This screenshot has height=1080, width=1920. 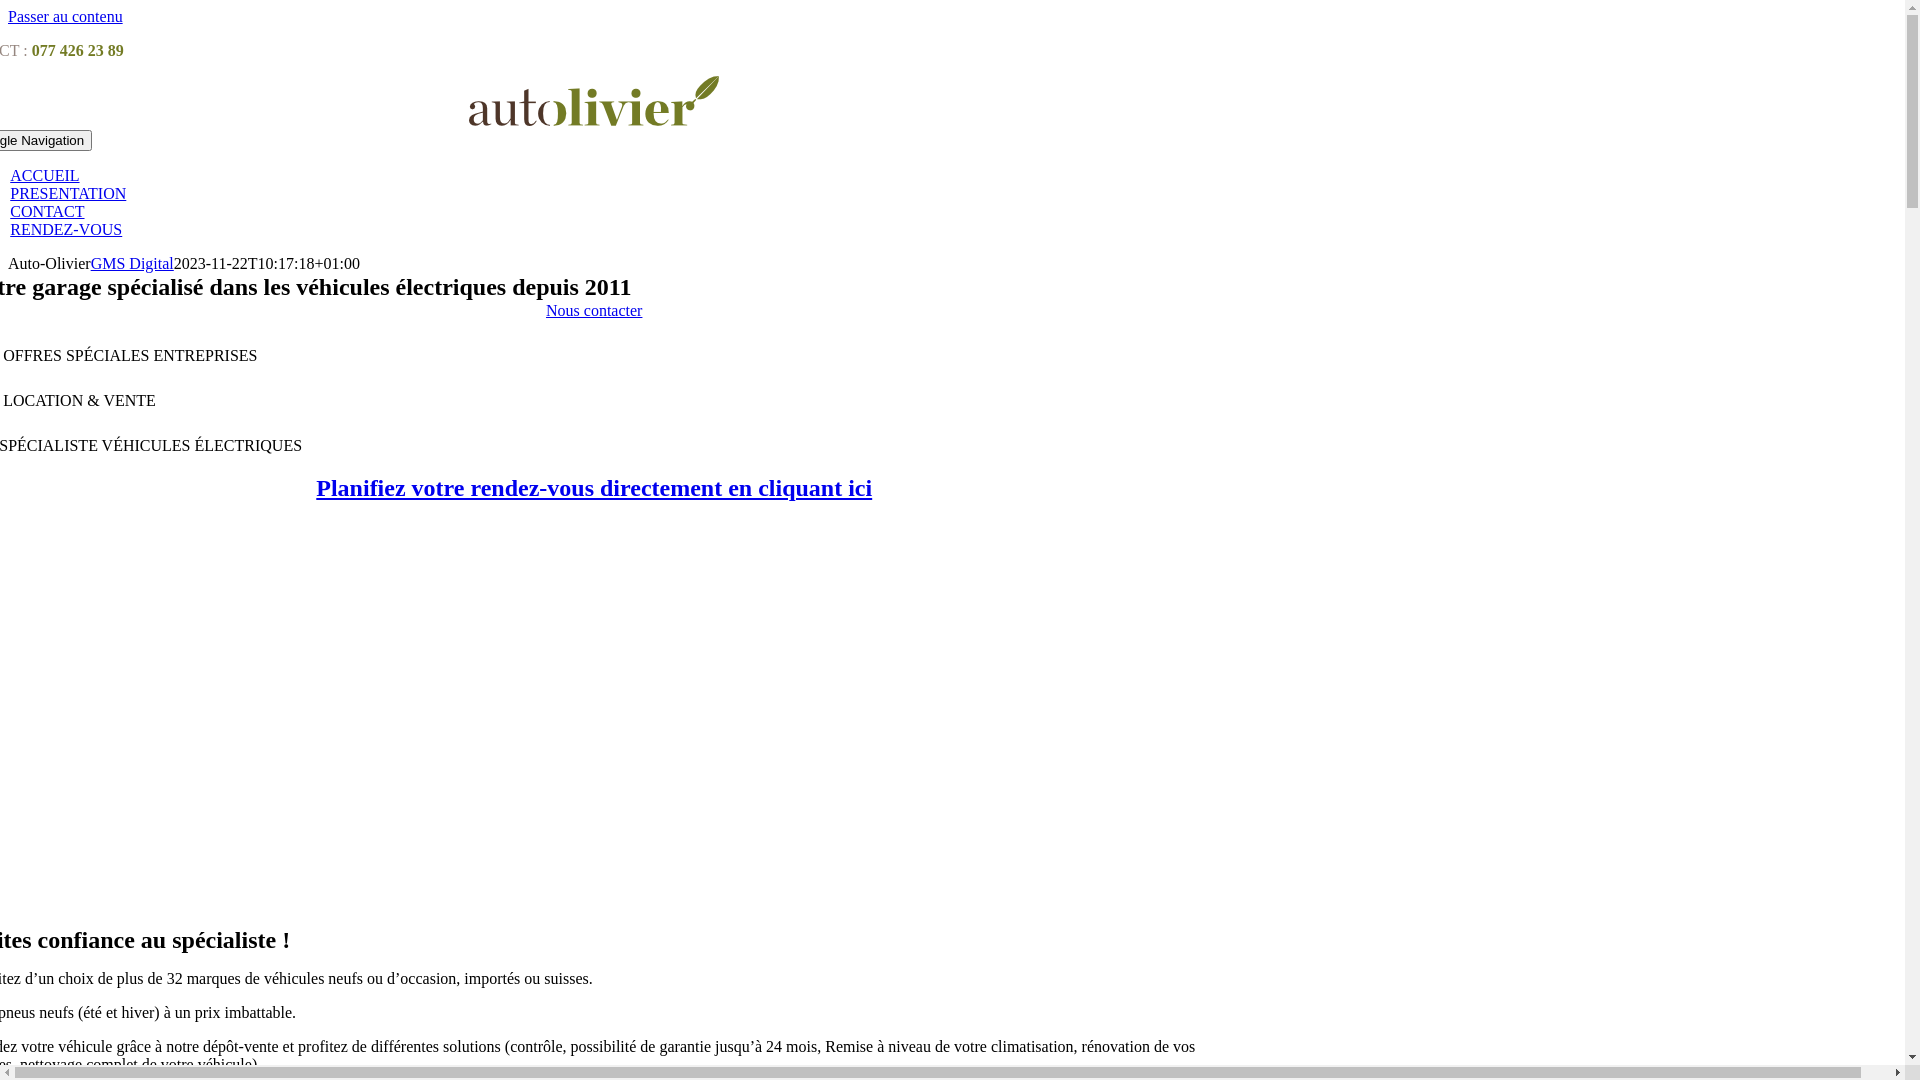 I want to click on RENDEZ-VOUS, so click(x=66, y=230).